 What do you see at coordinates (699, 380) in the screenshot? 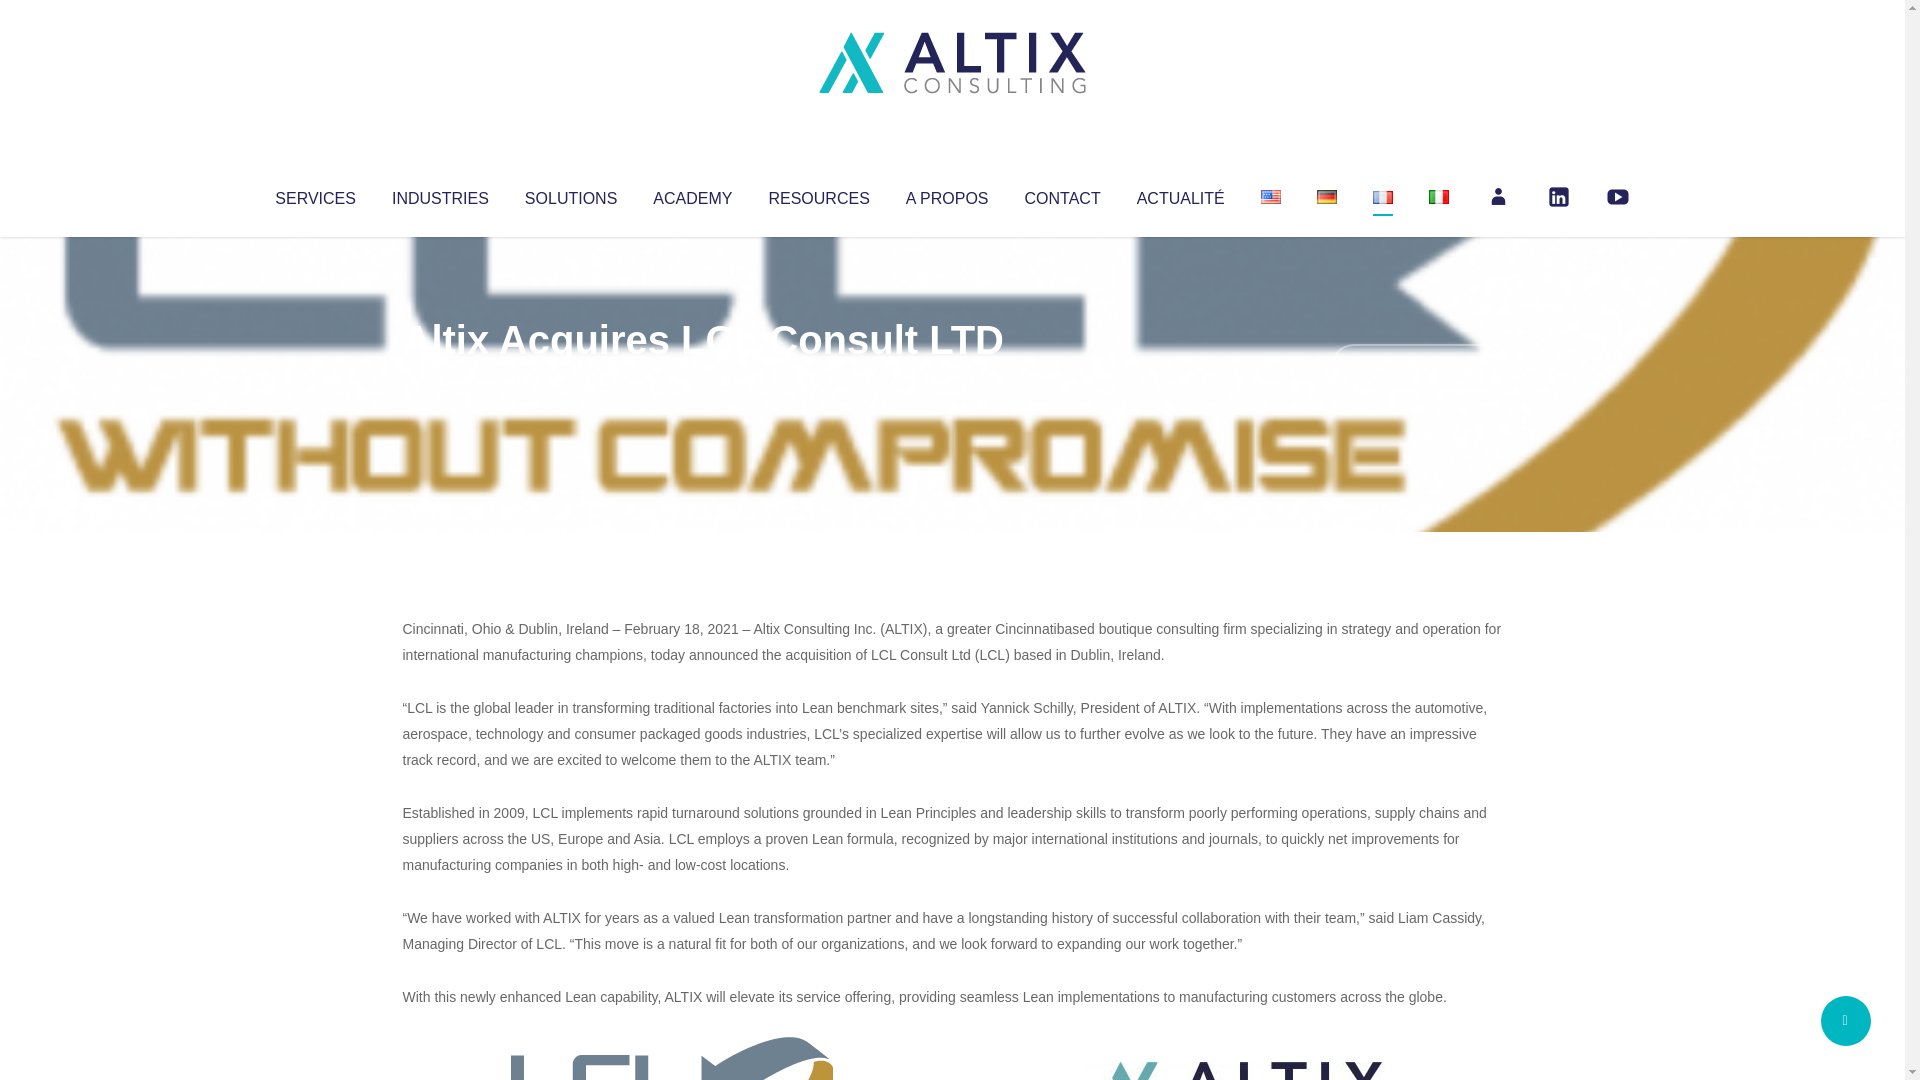
I see `Uncategorized` at bounding box center [699, 380].